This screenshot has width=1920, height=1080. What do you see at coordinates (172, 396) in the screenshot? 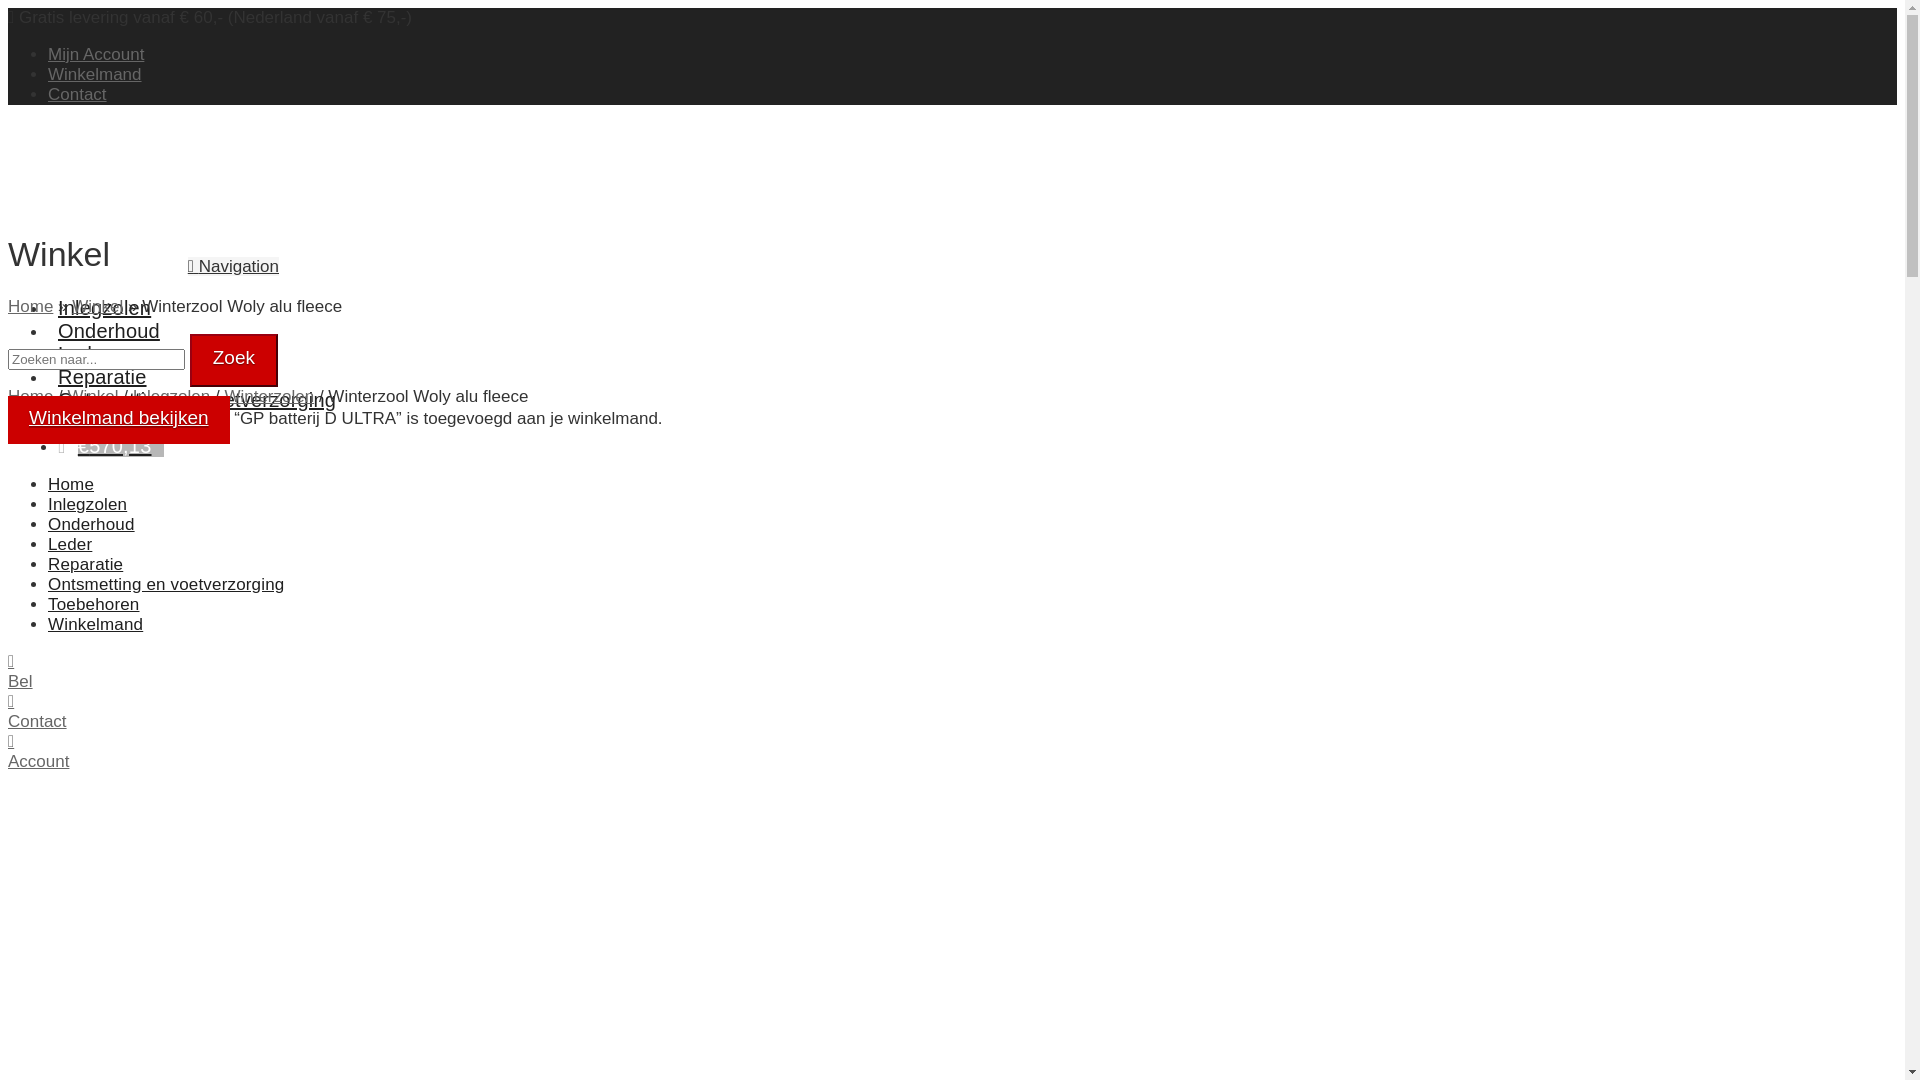
I see `Inlegzolen` at bounding box center [172, 396].